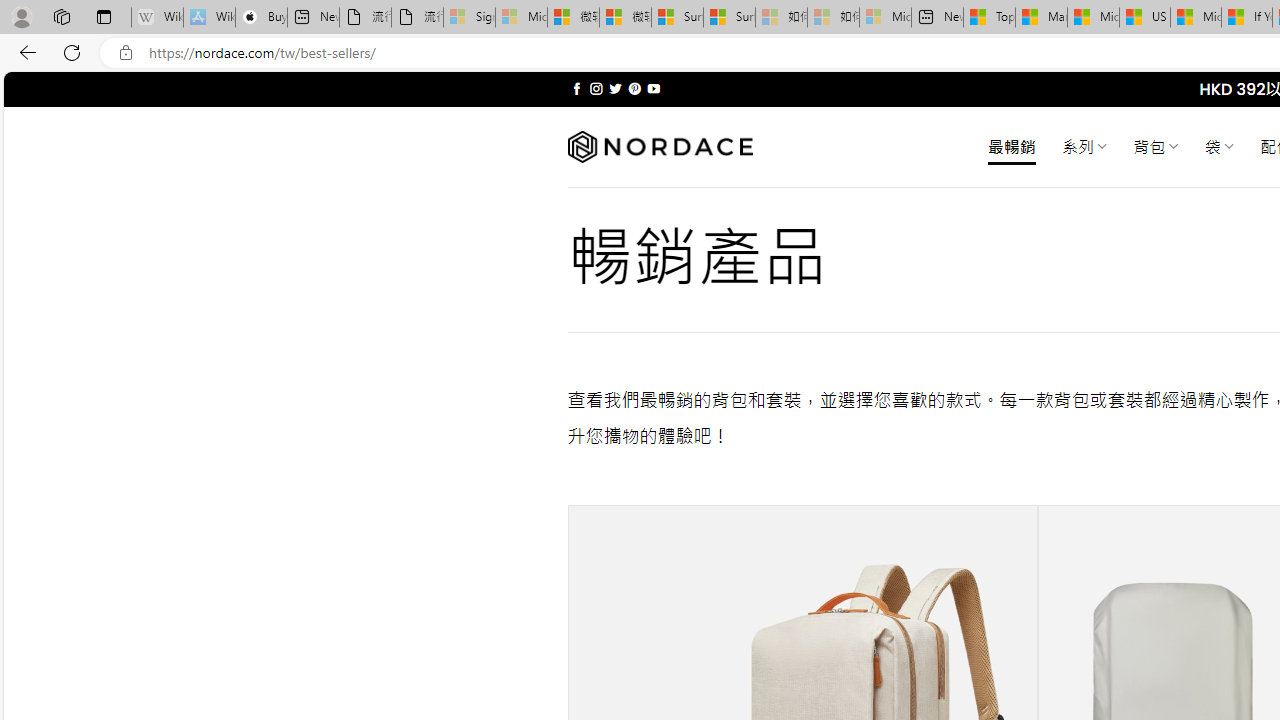  I want to click on Tab actions menu, so click(104, 16).